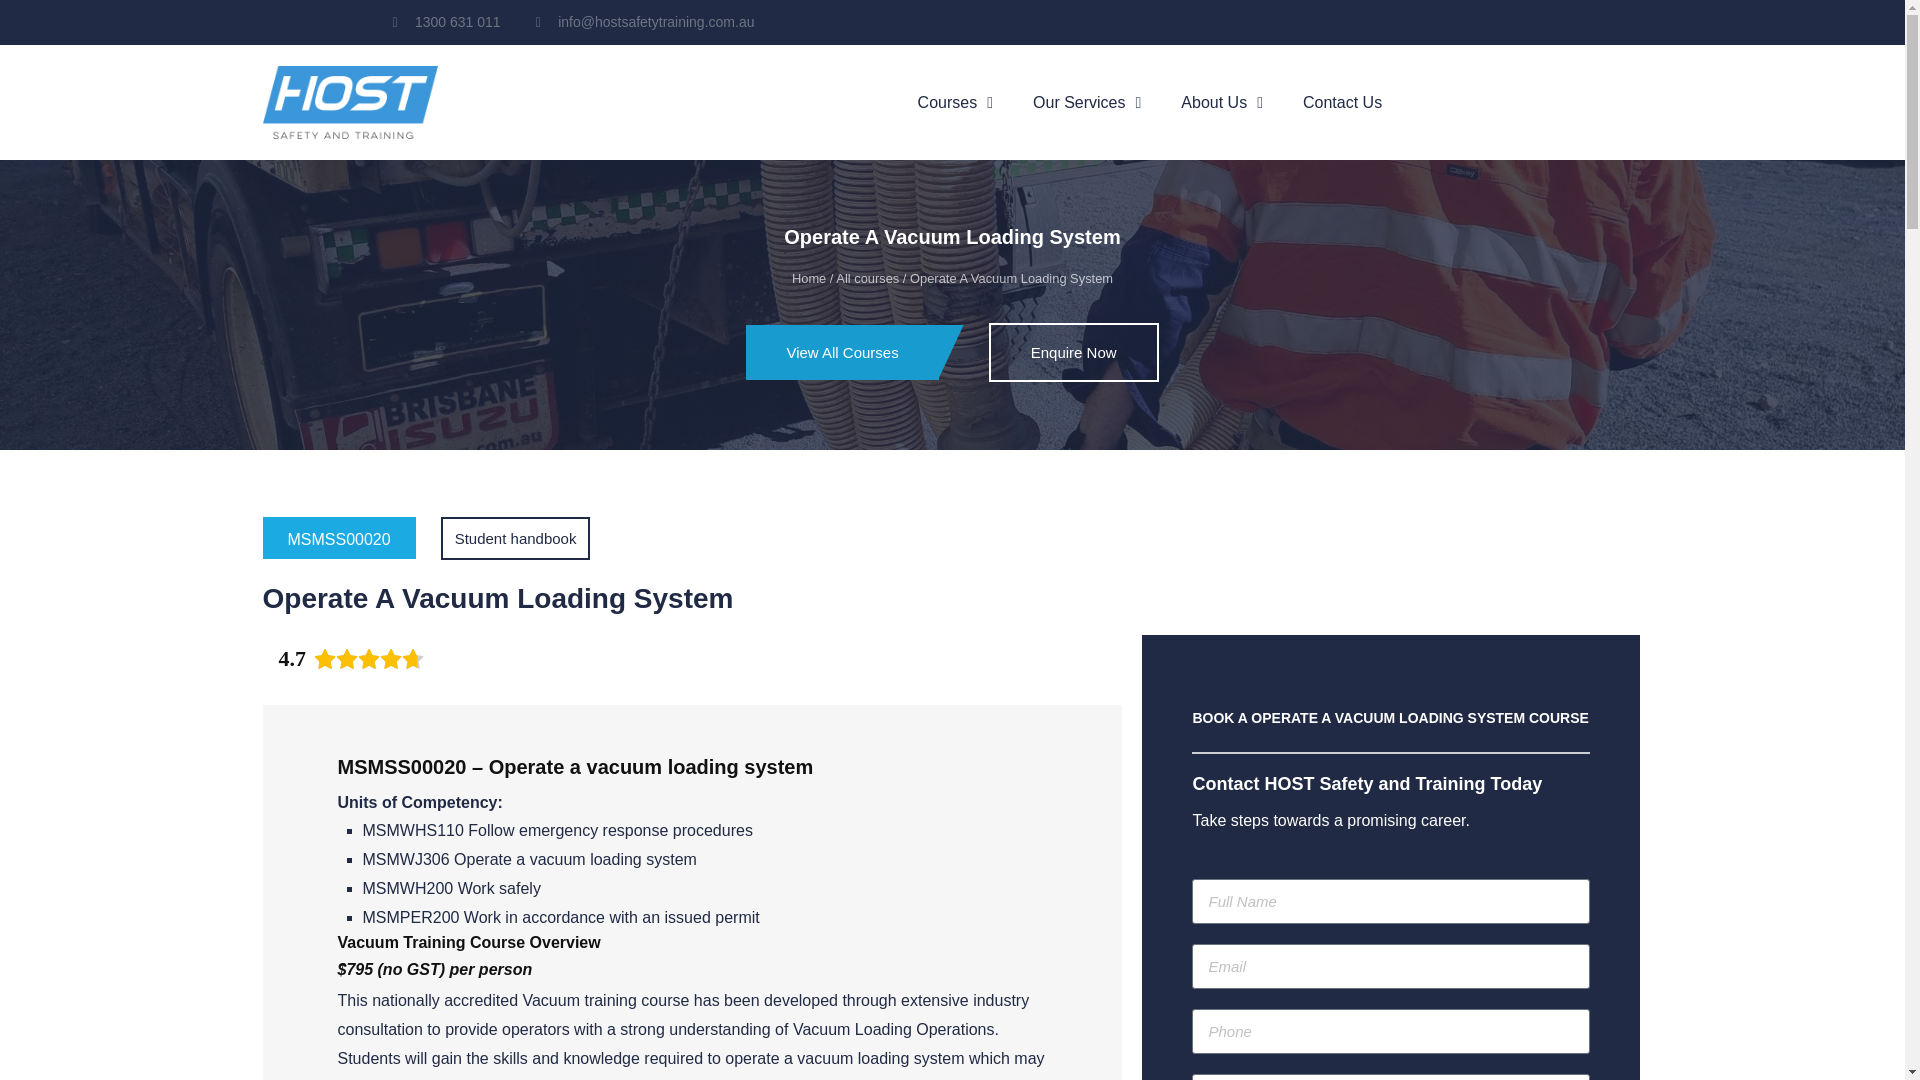  I want to click on Contact Us, so click(1342, 102).